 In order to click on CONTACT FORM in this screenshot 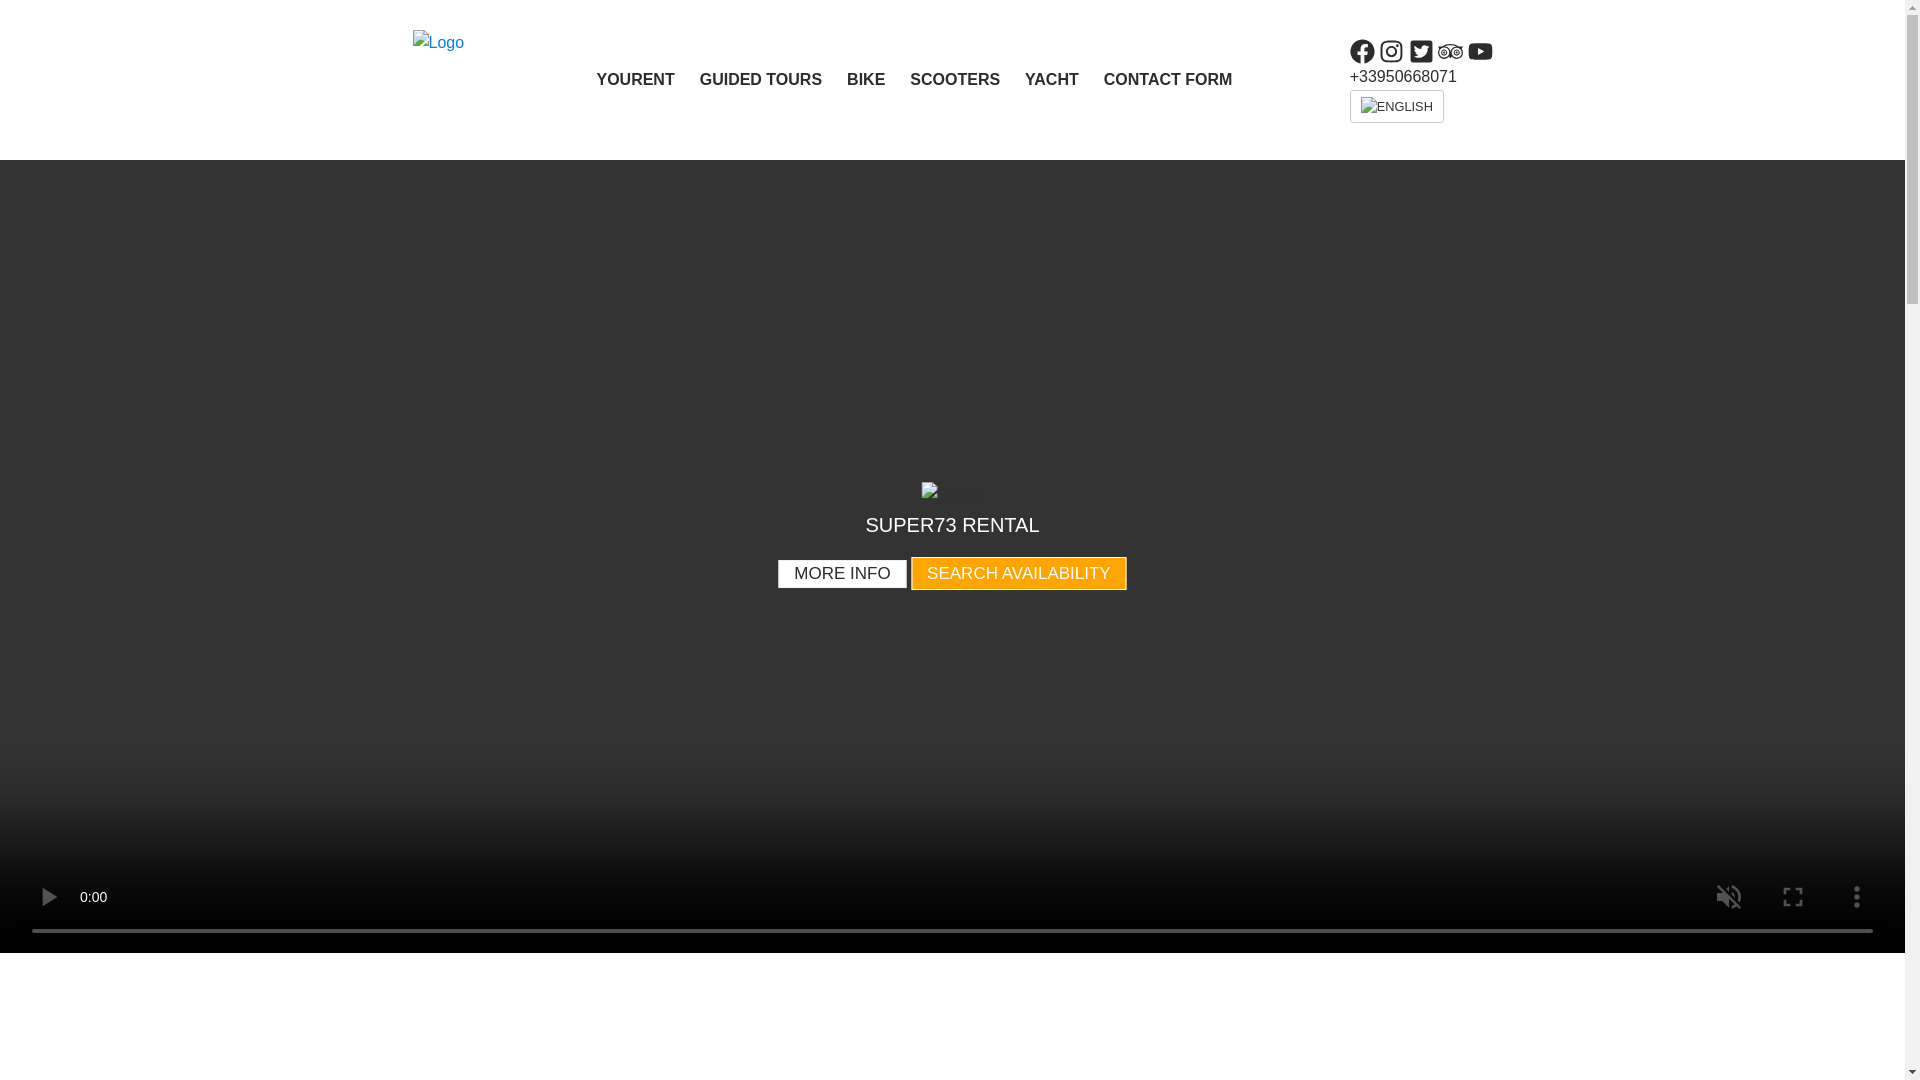, I will do `click(1180, 79)`.